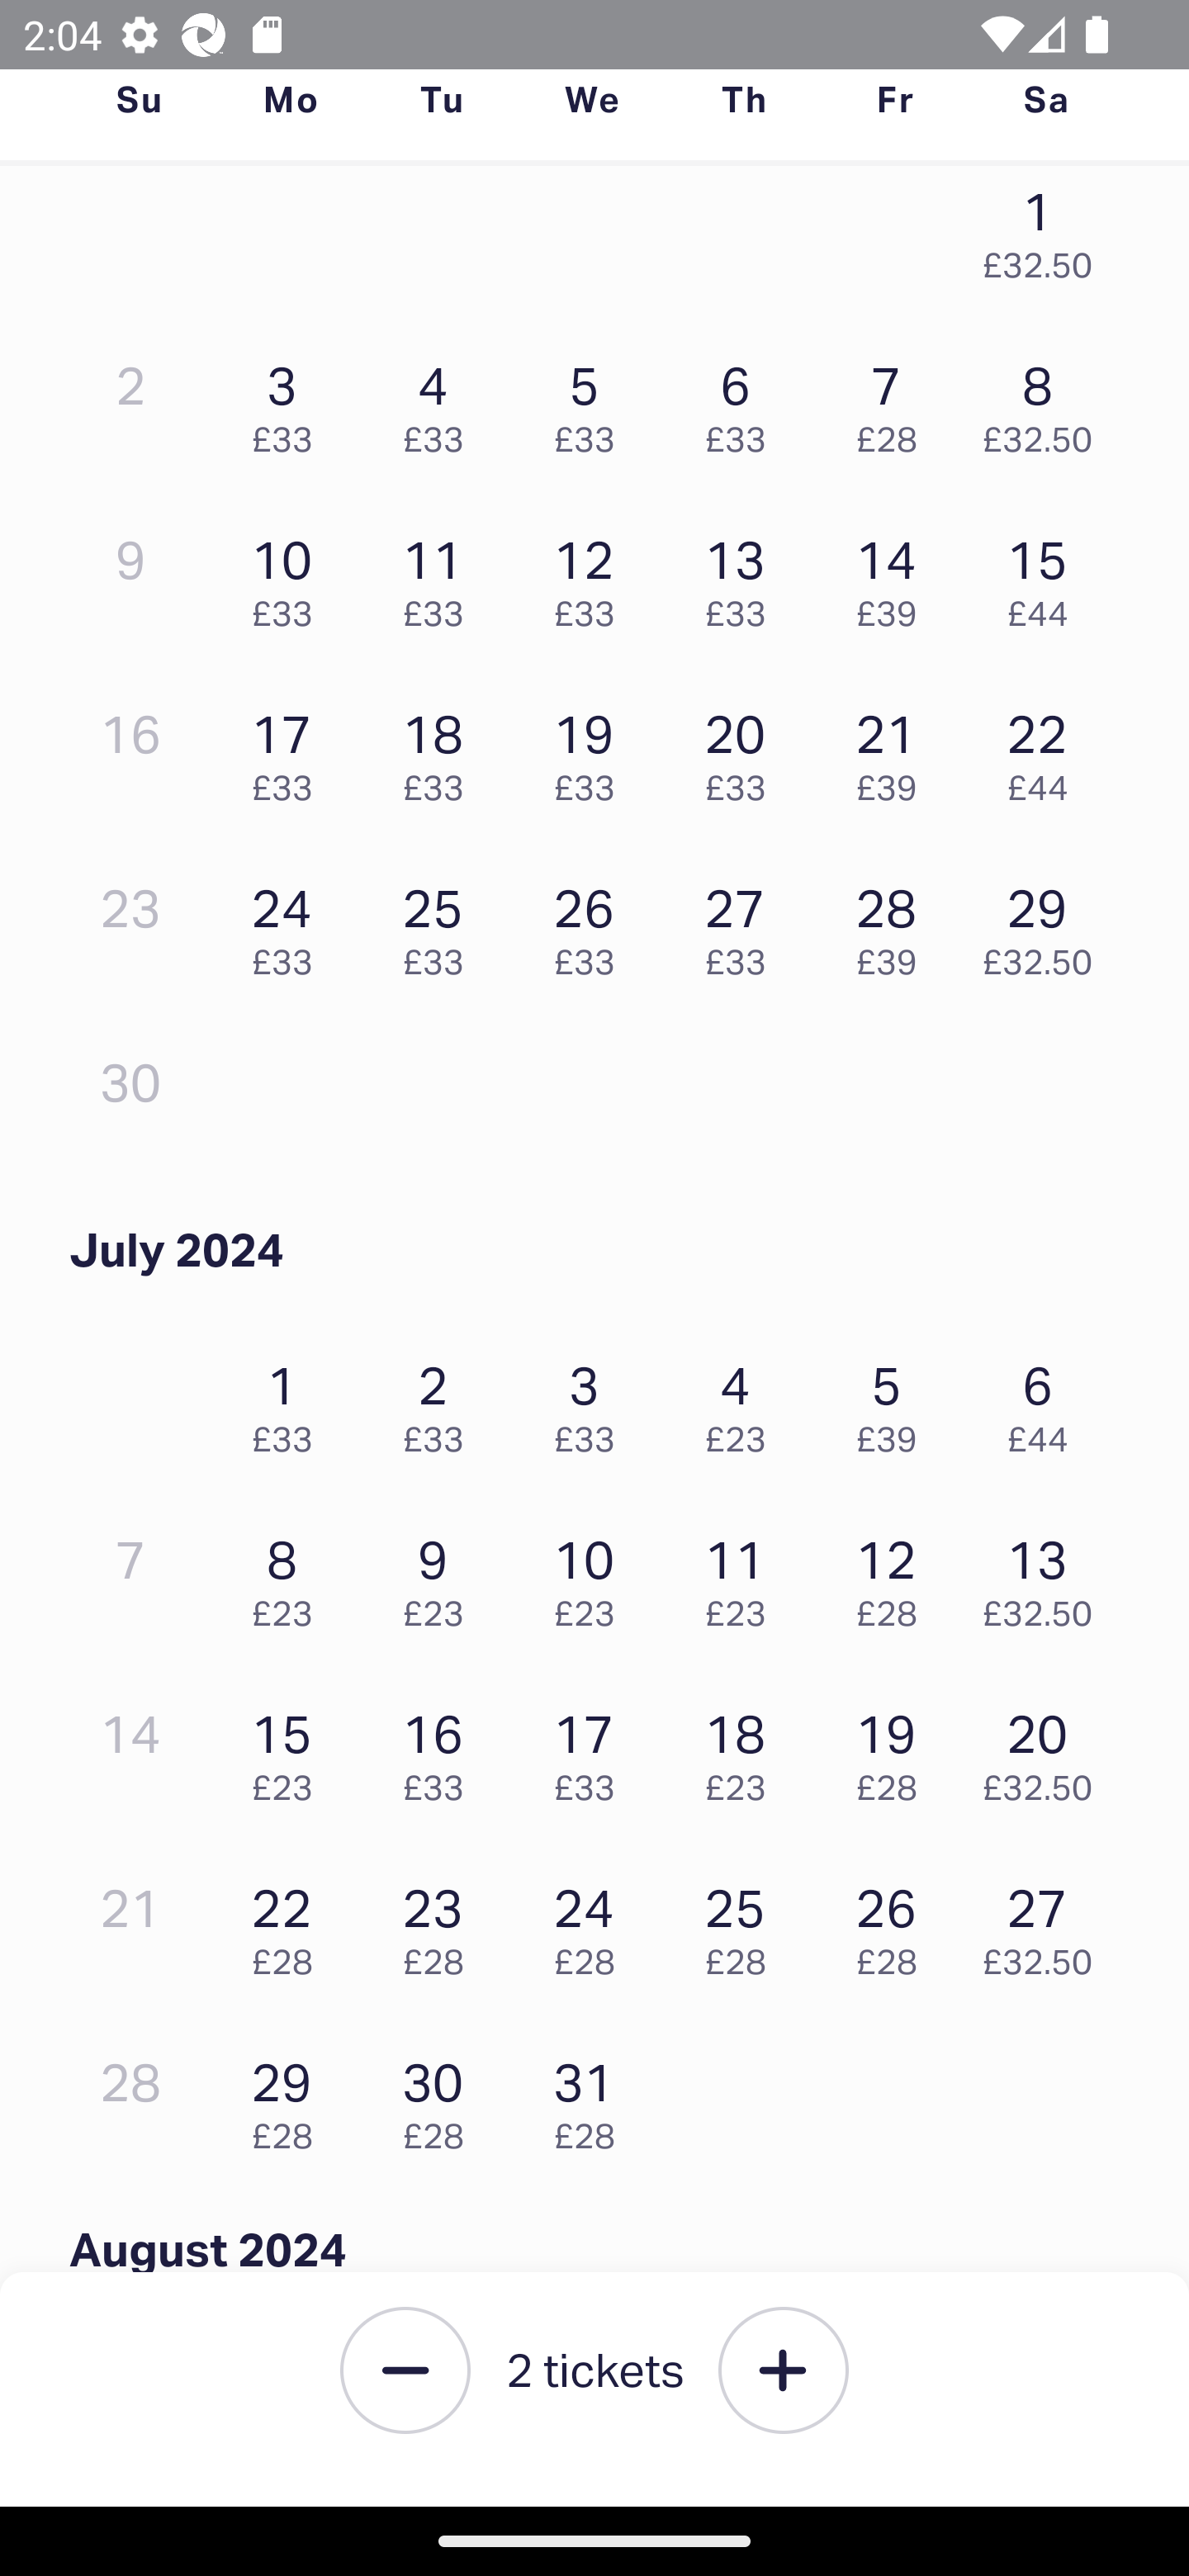 The height and width of the screenshot is (2576, 1189). I want to click on 15 £44, so click(1045, 575).